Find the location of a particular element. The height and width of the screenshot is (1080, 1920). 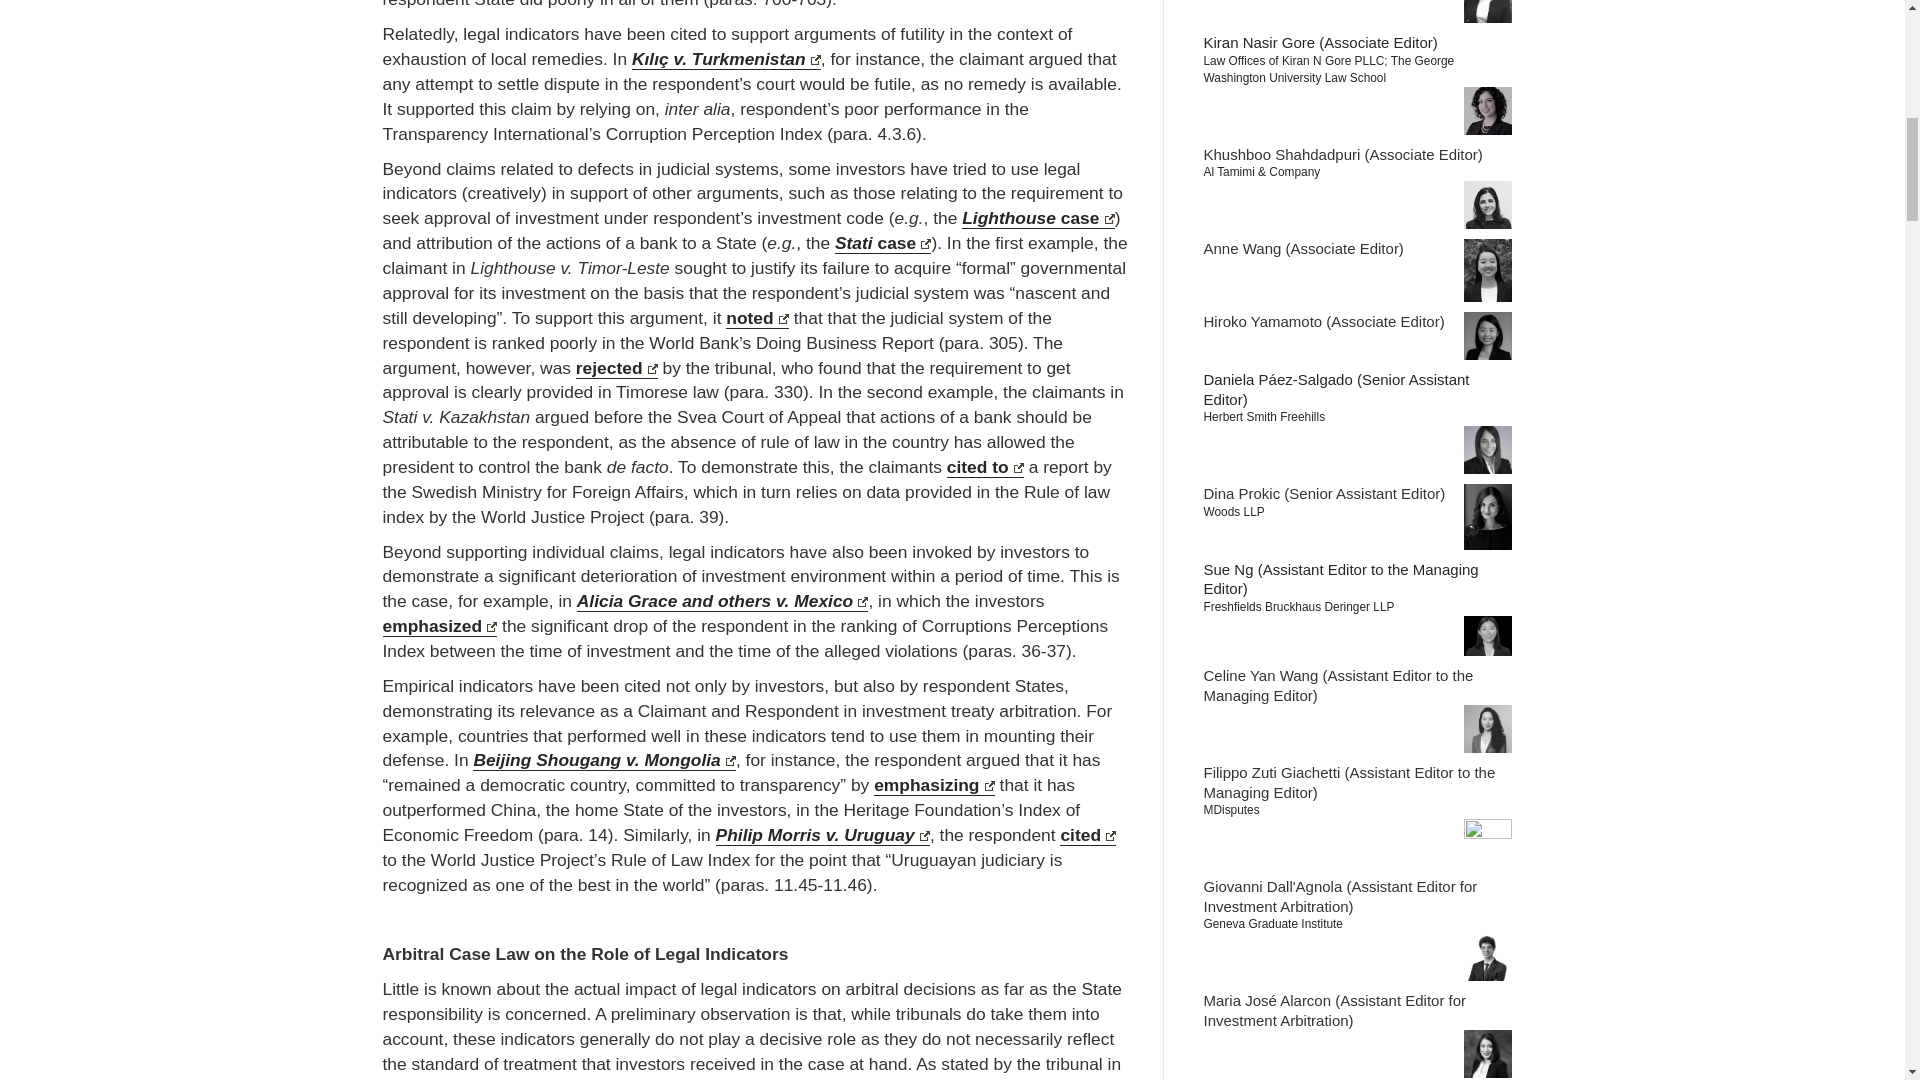

cited is located at coordinates (1087, 835).